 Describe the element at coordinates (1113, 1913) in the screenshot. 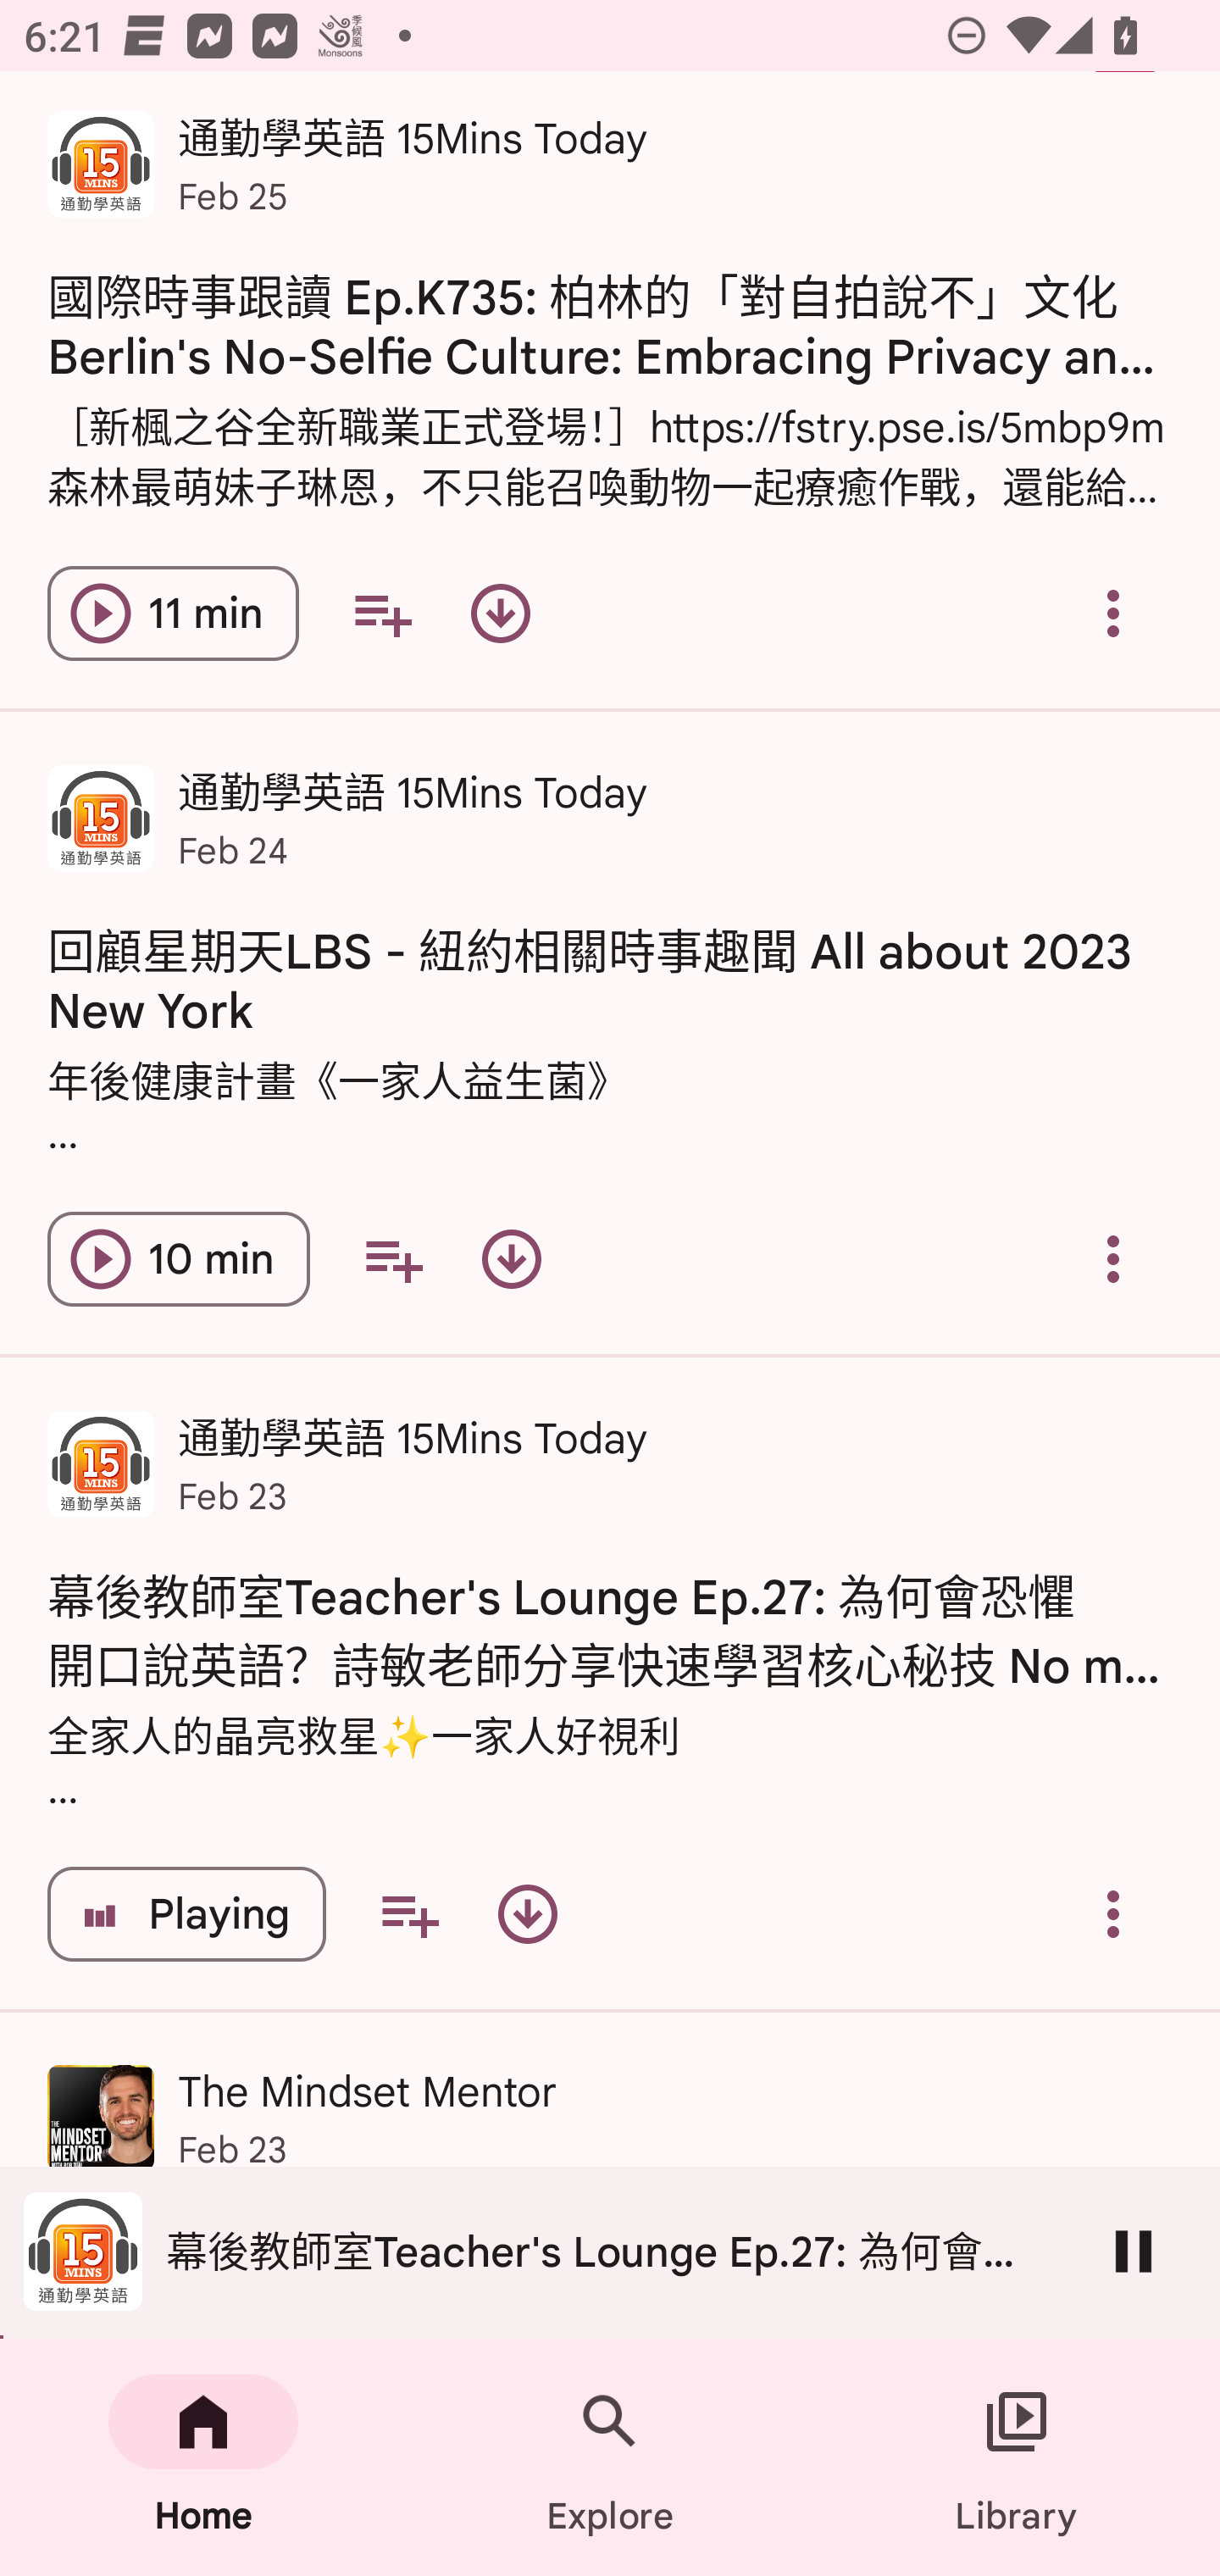

I see `Overflow menu` at that location.